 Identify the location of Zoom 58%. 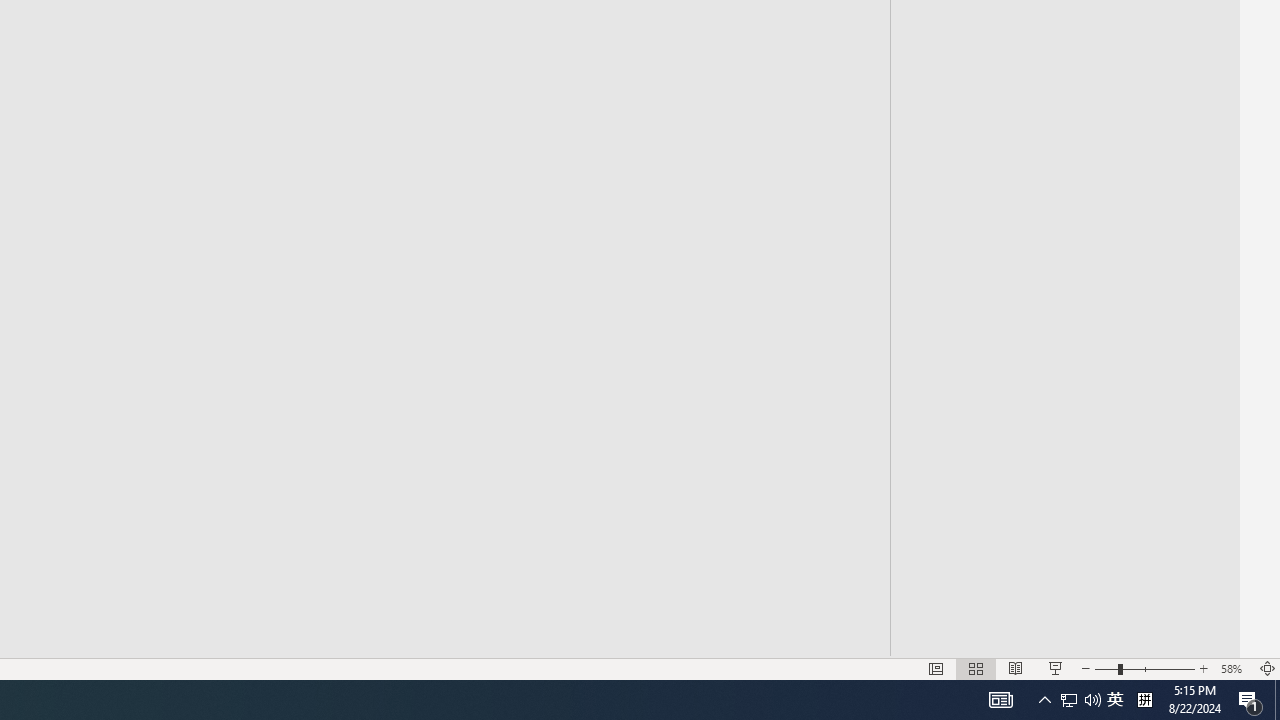
(1234, 668).